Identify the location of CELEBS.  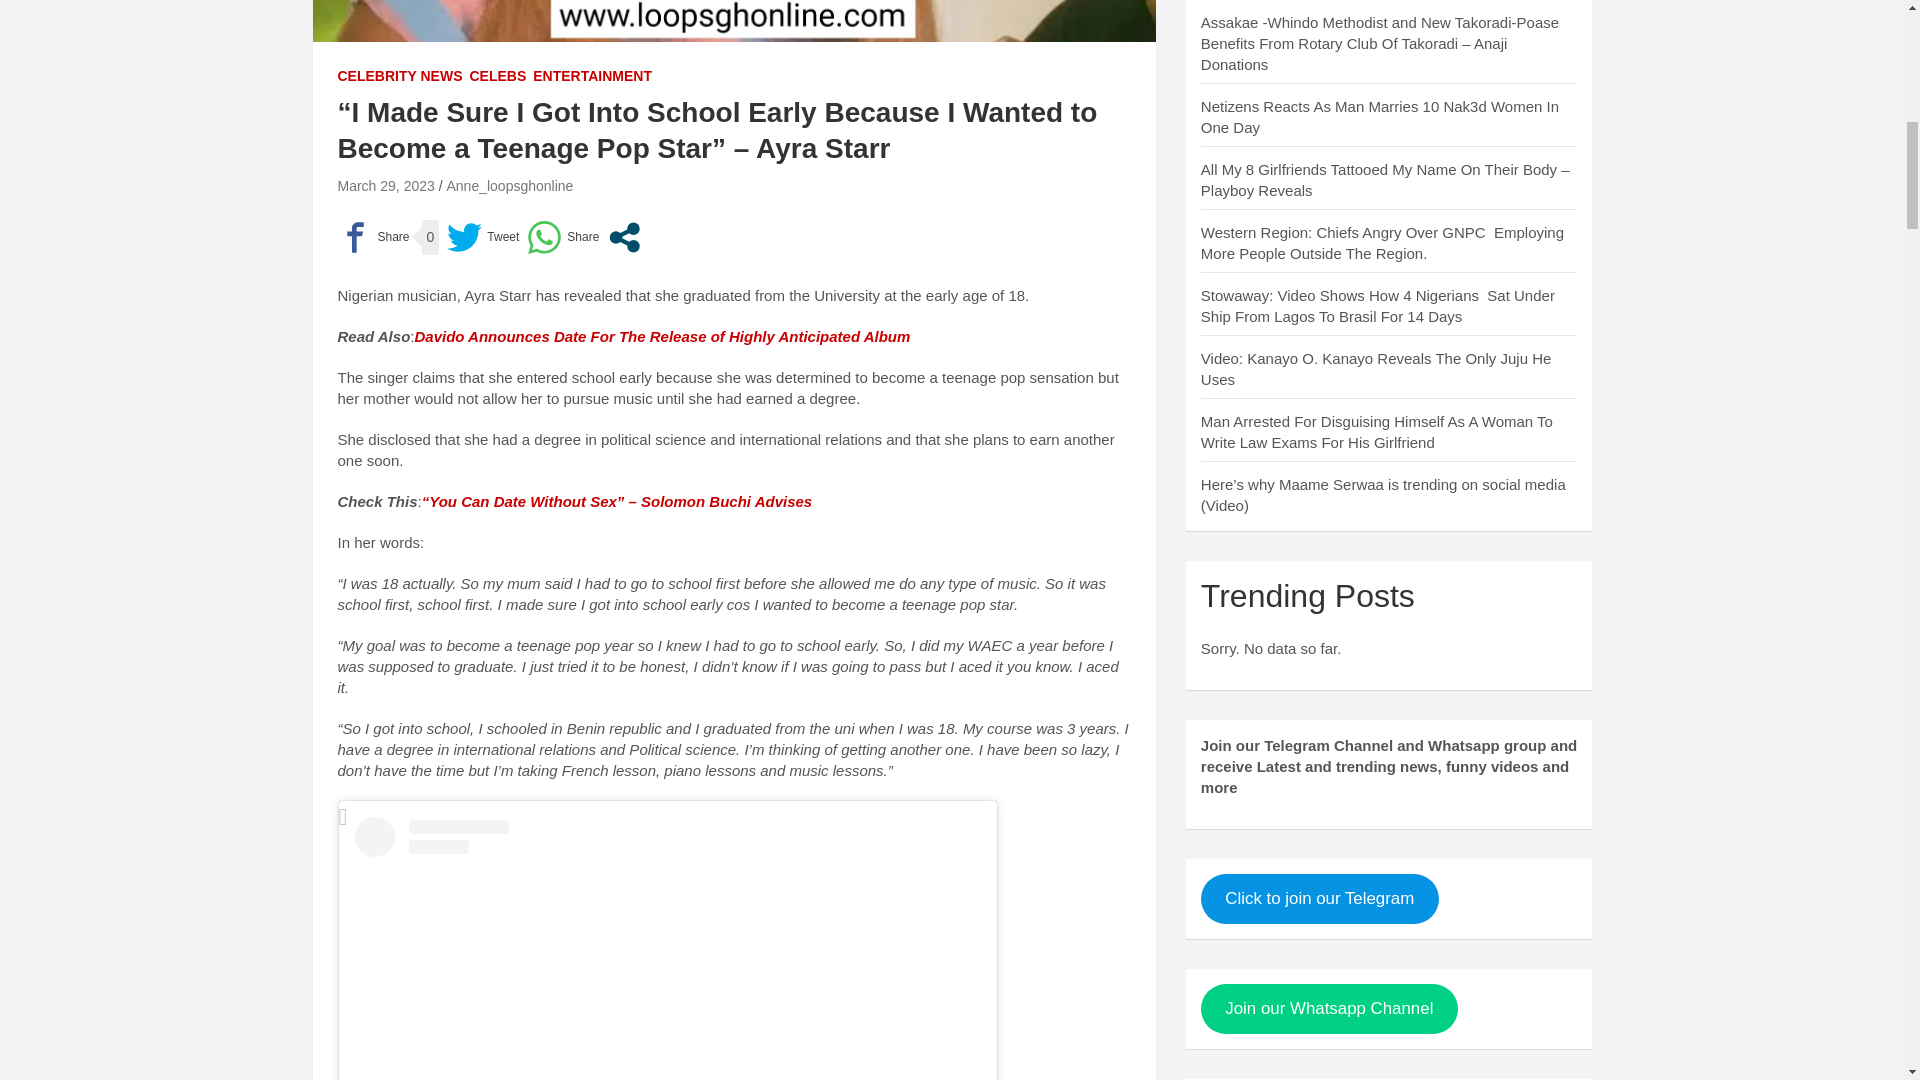
(497, 76).